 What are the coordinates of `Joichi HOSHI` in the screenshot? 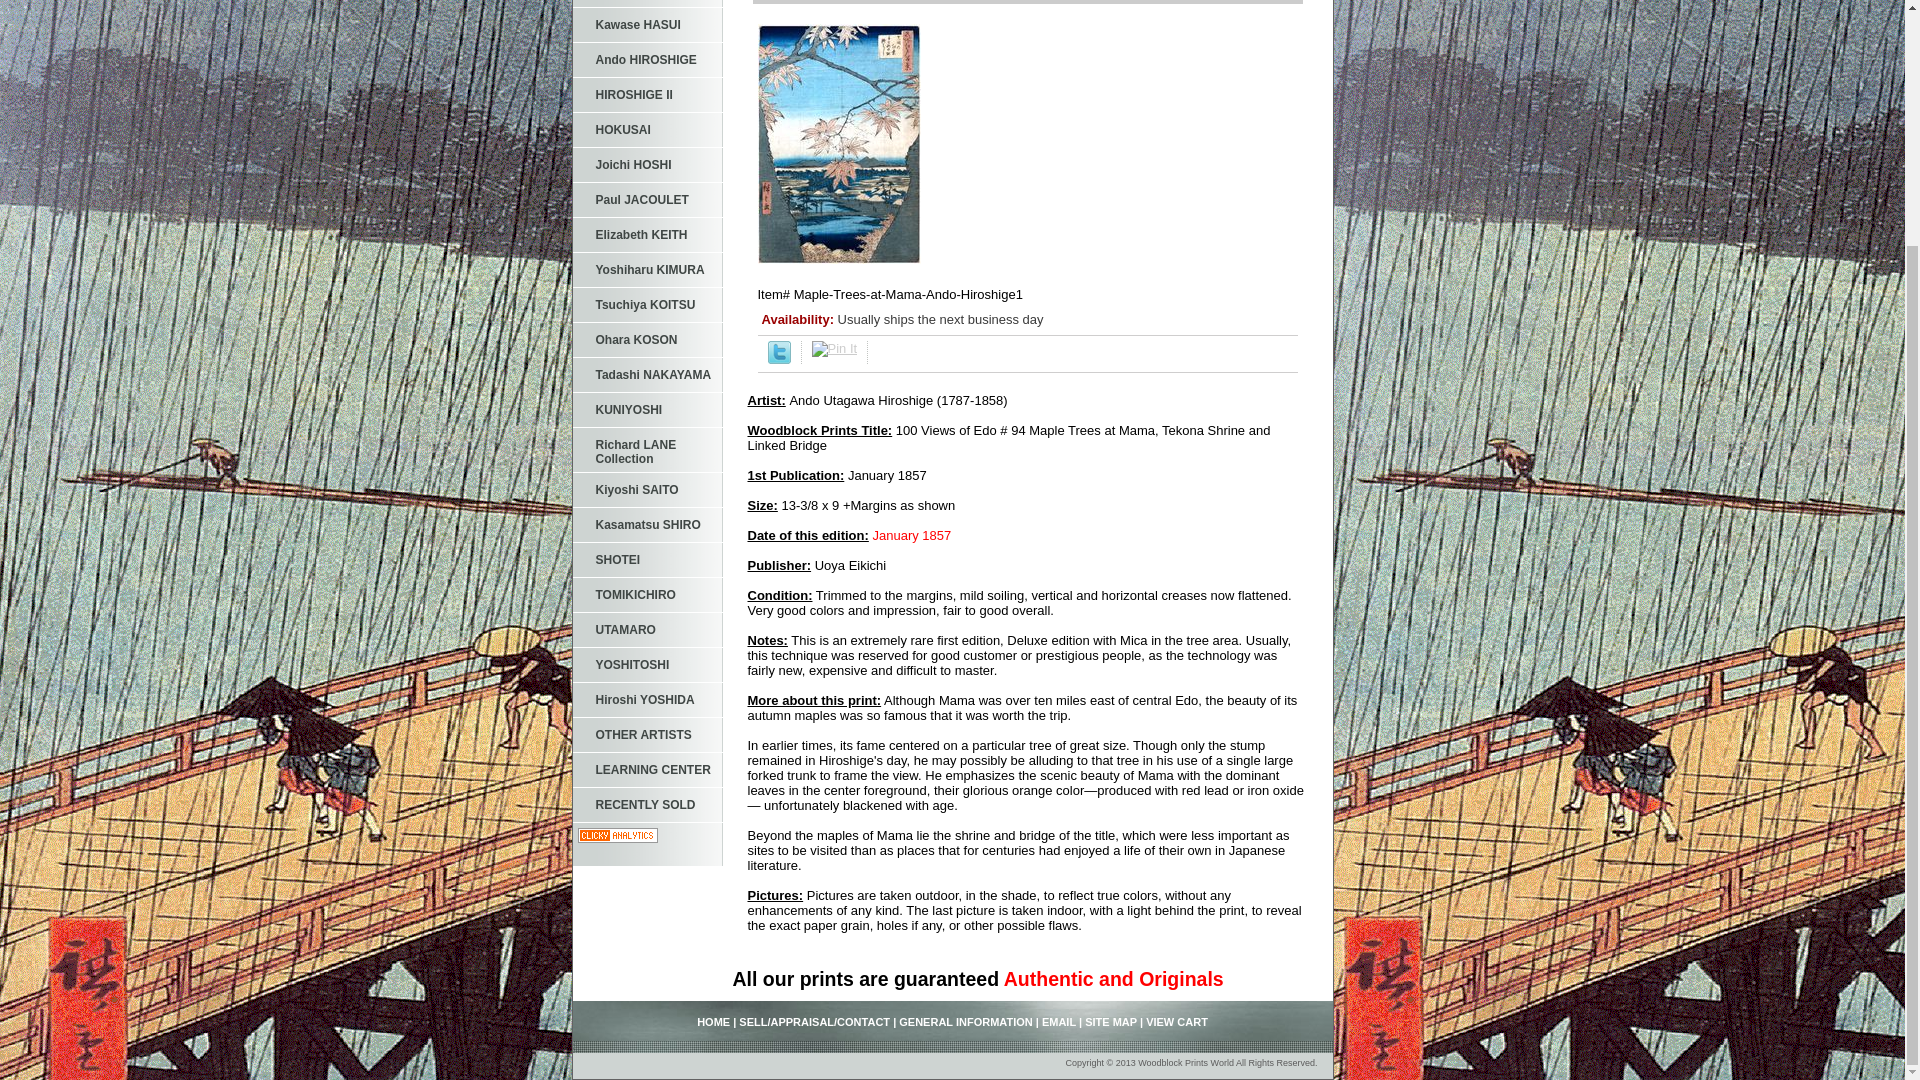 It's located at (646, 164).